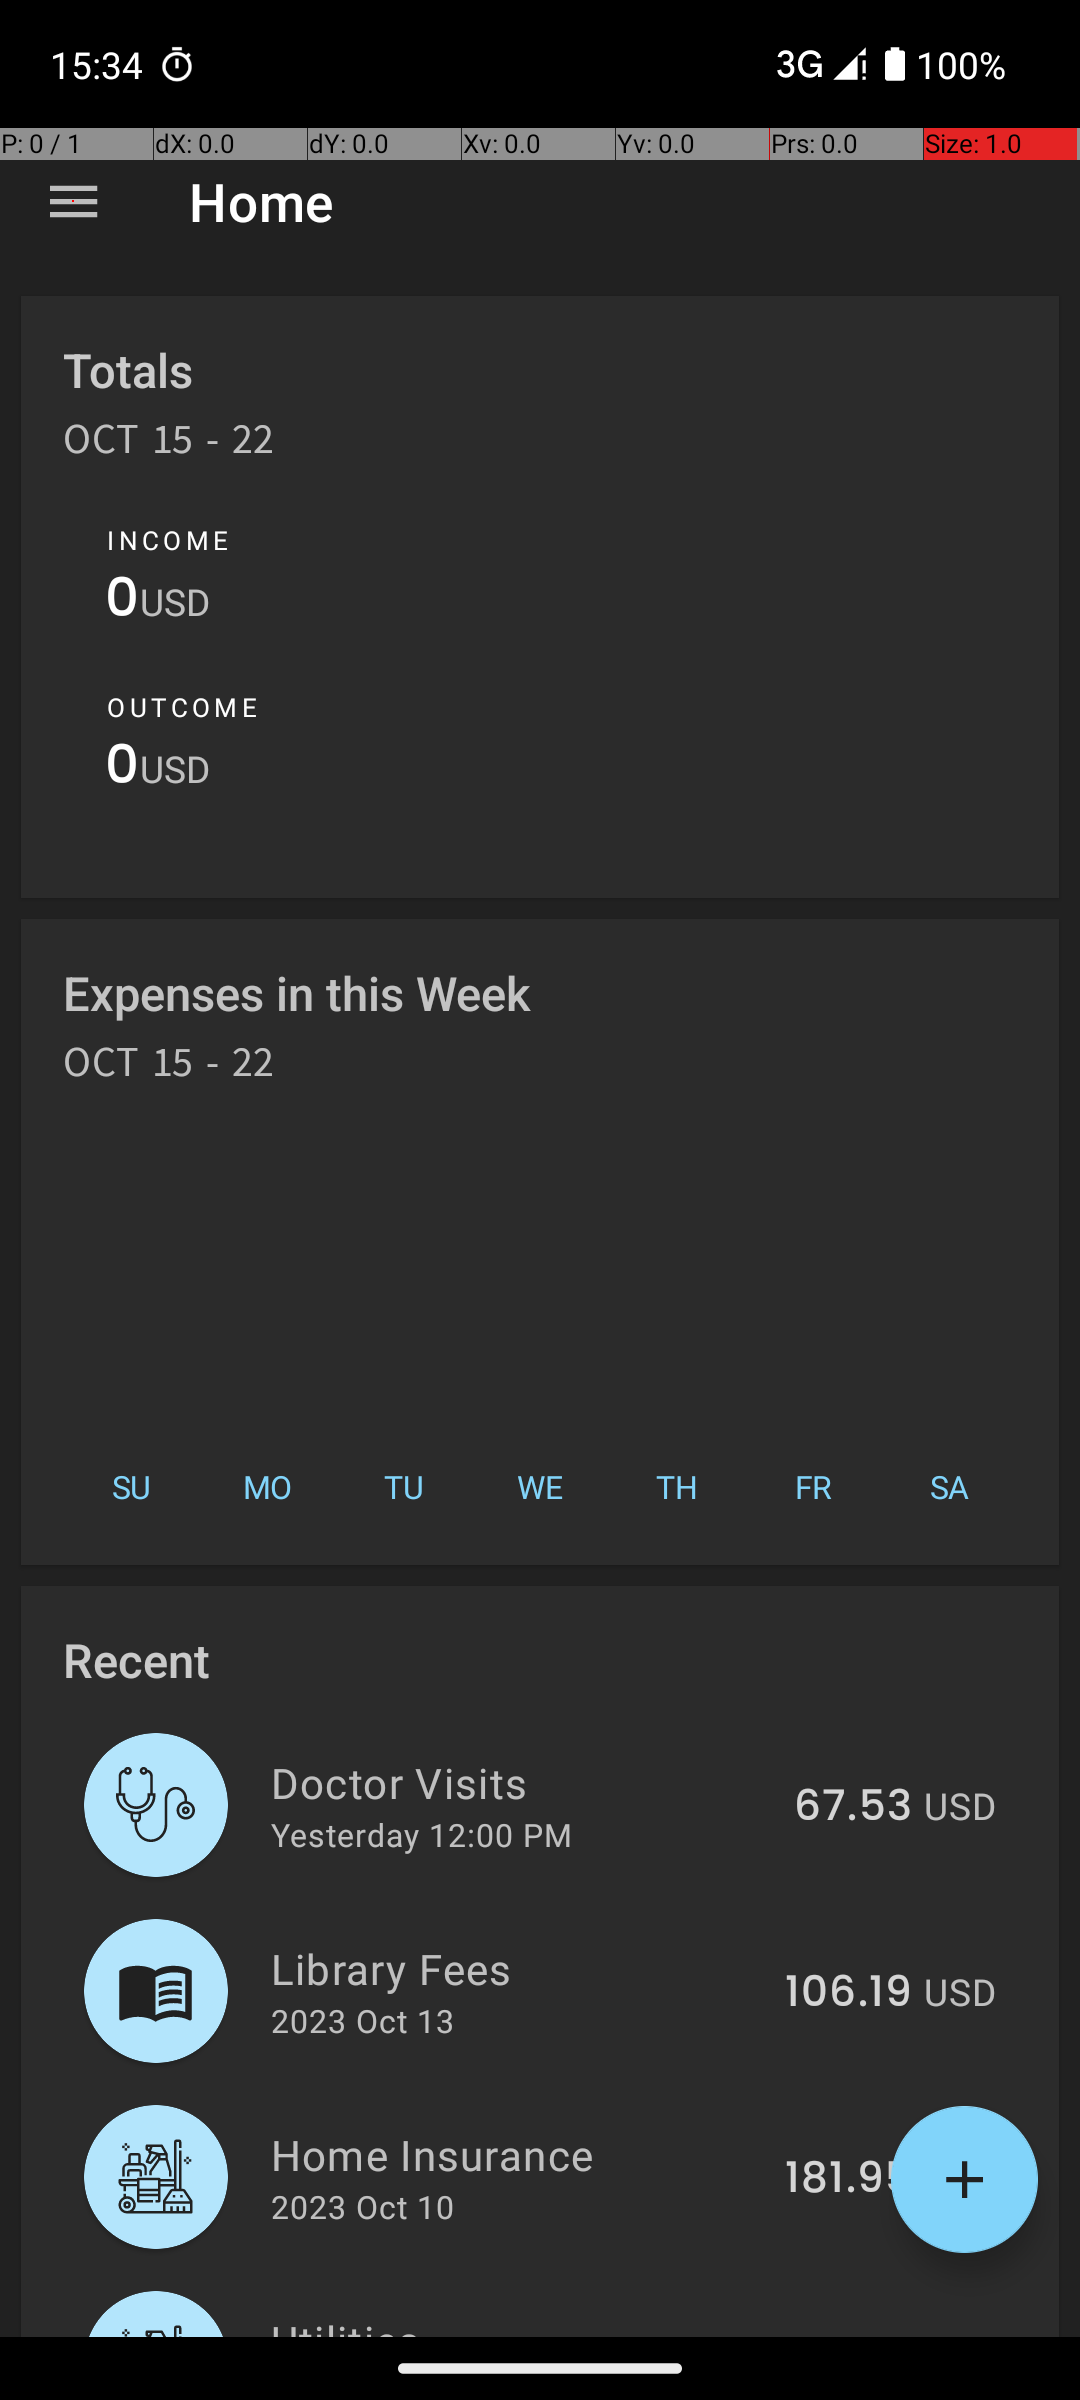 The height and width of the screenshot is (2400, 1080). I want to click on 106.19, so click(848, 1993).